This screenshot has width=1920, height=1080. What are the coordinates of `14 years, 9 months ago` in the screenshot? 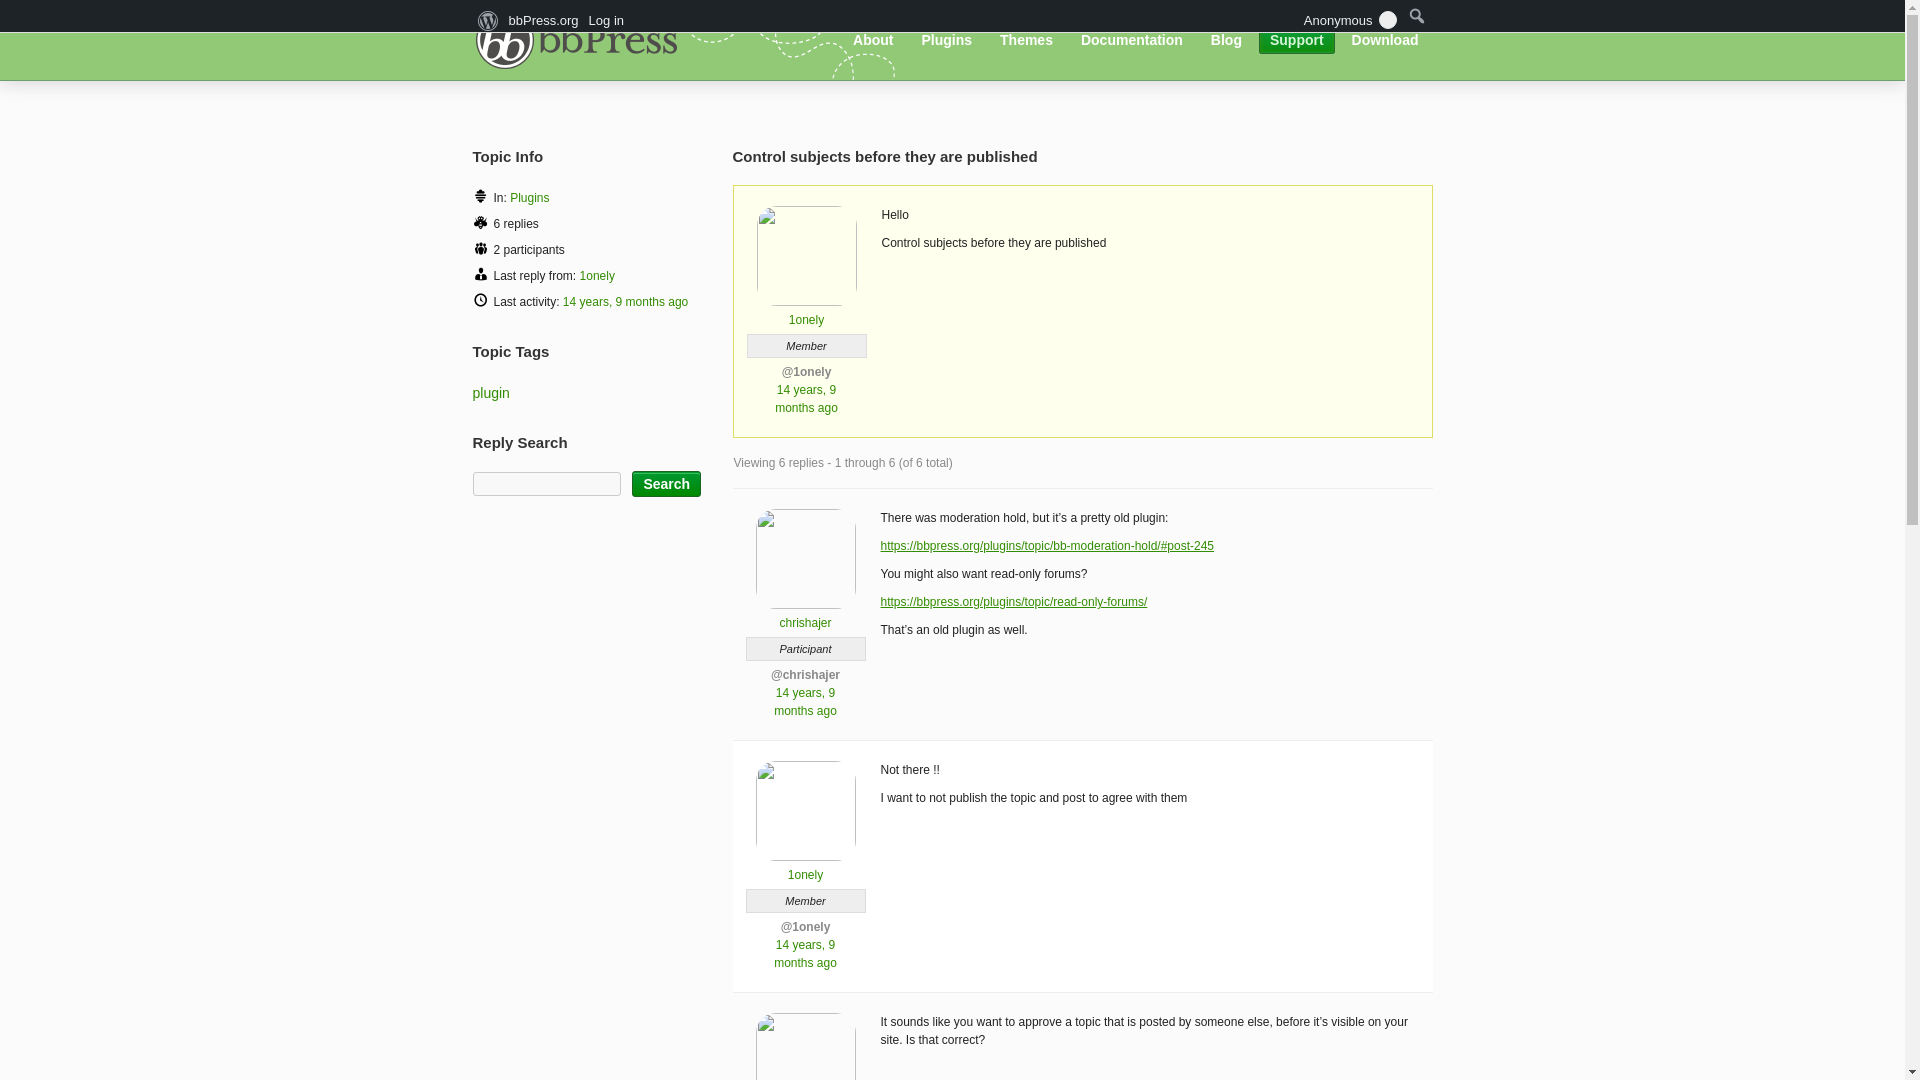 It's located at (805, 954).